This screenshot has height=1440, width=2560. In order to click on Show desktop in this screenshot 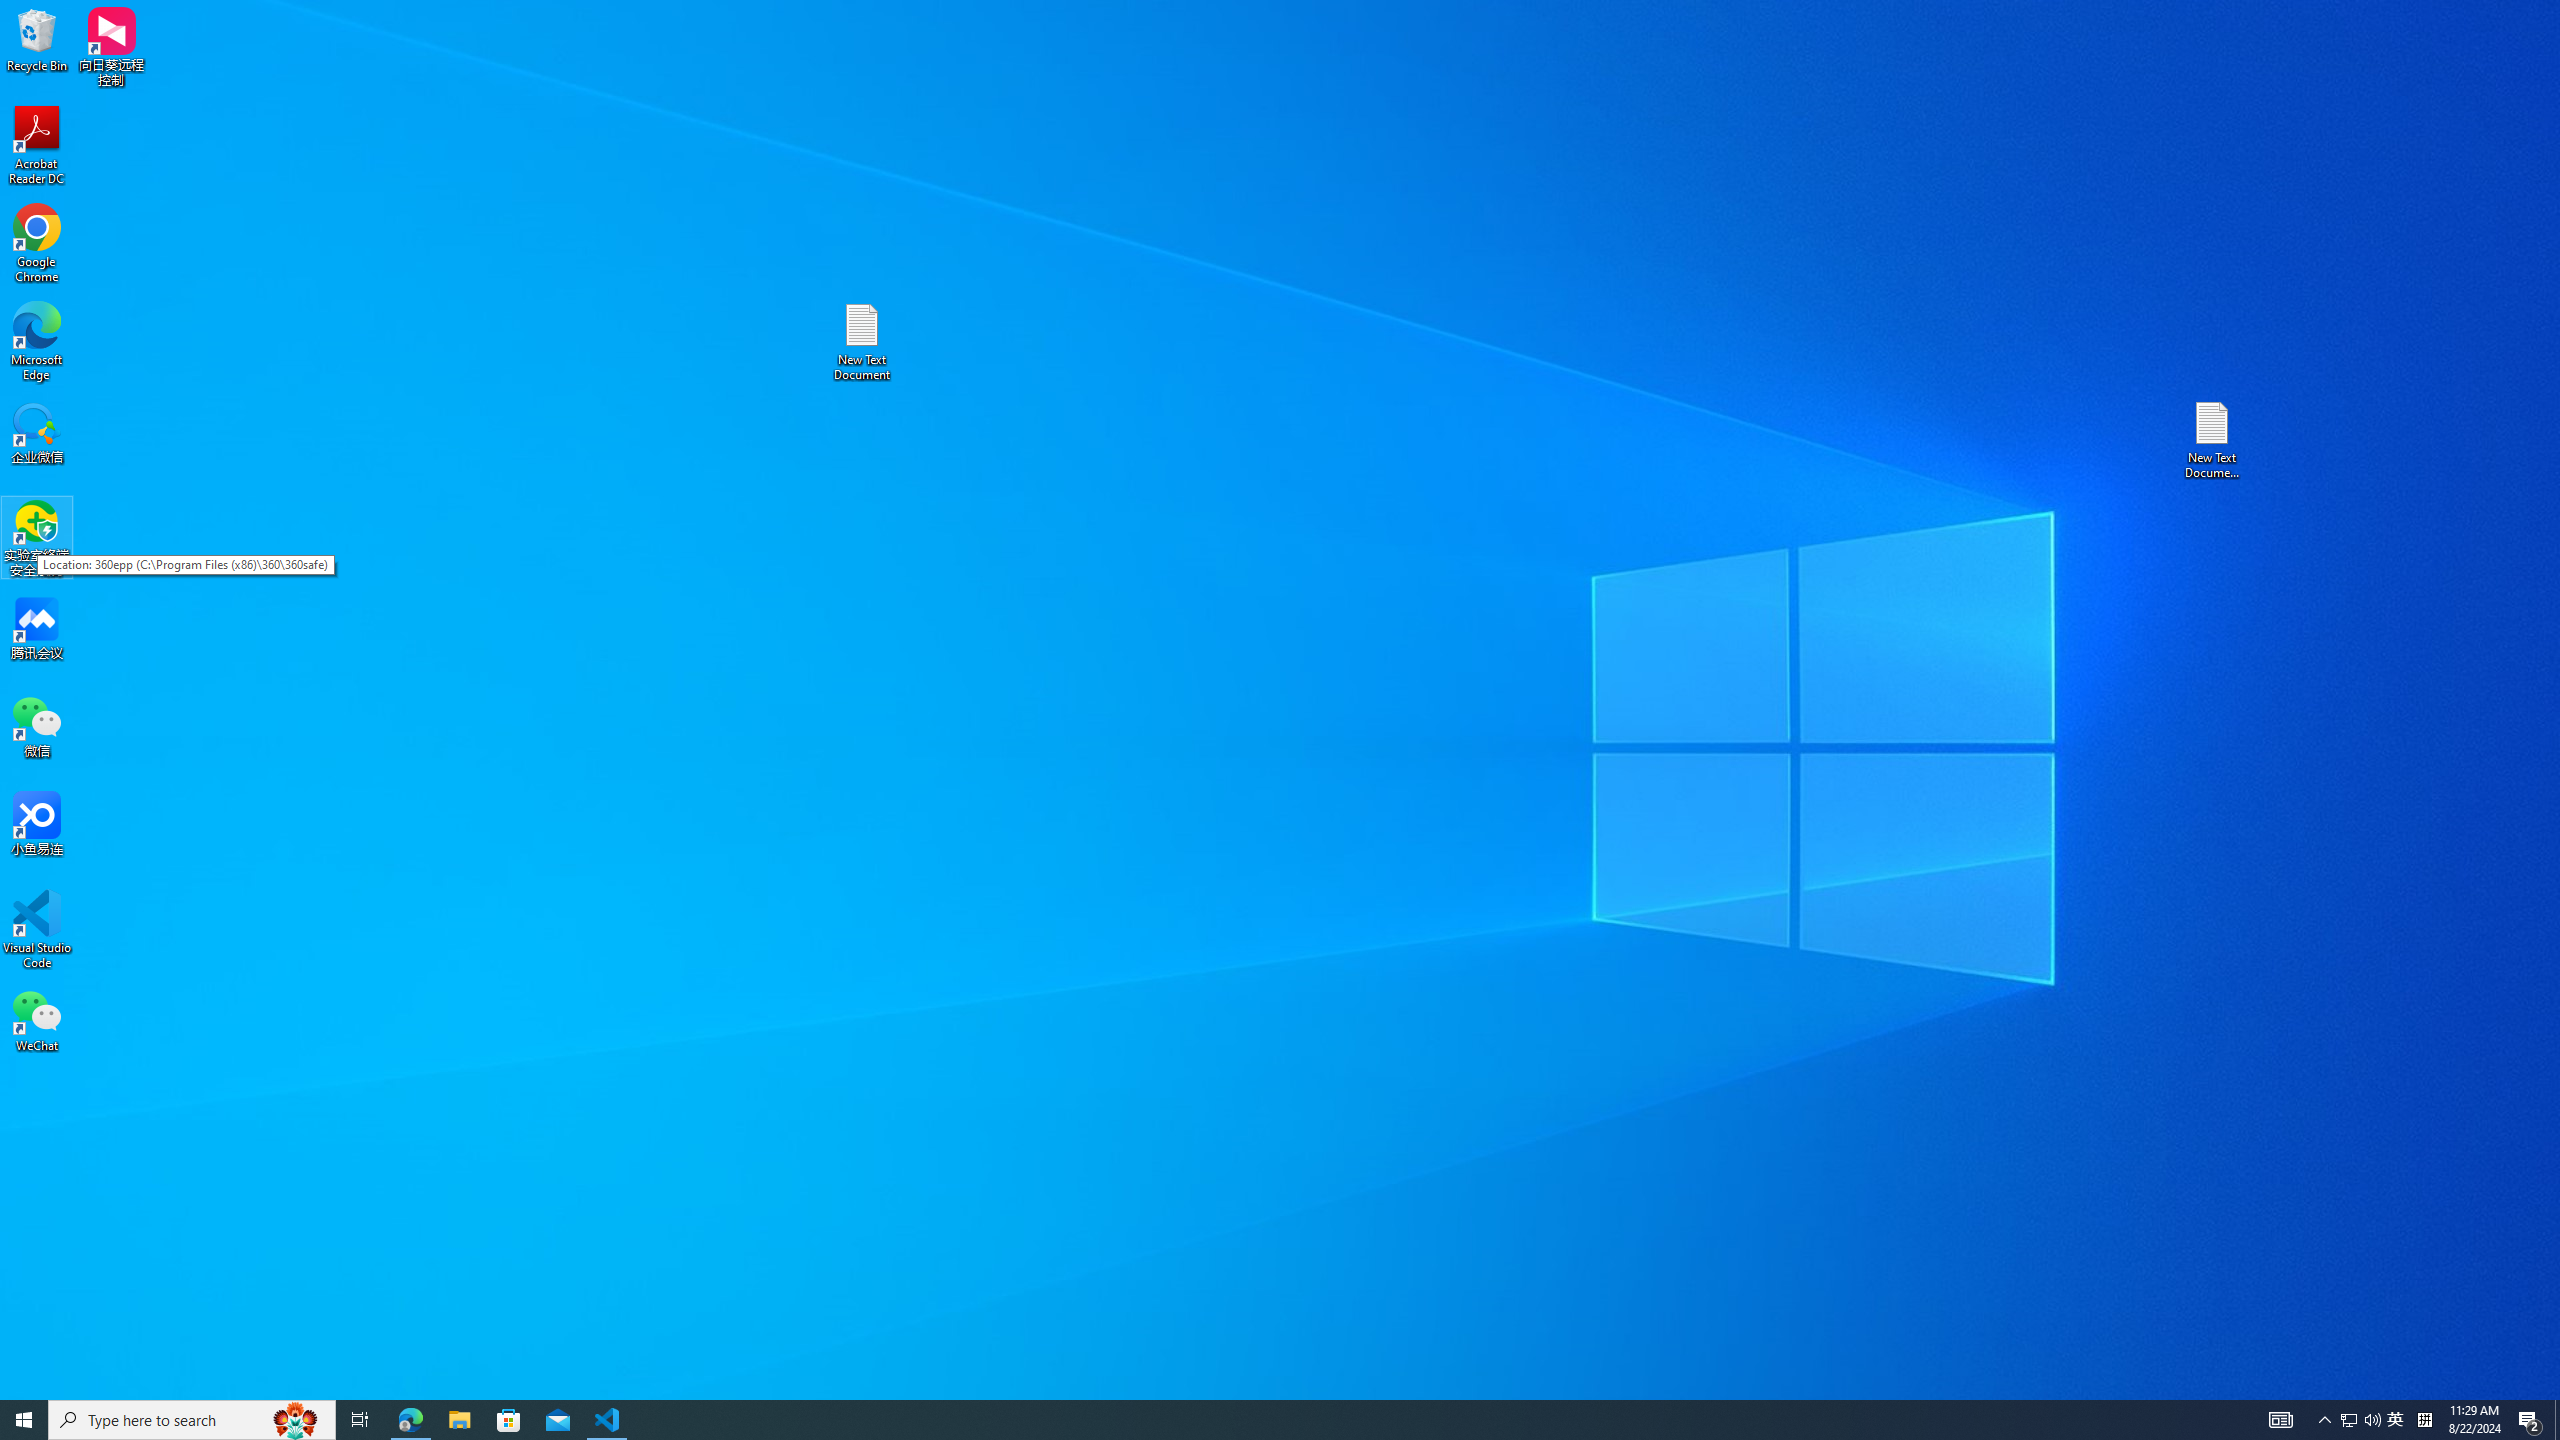, I will do `click(2372, 1420)`.